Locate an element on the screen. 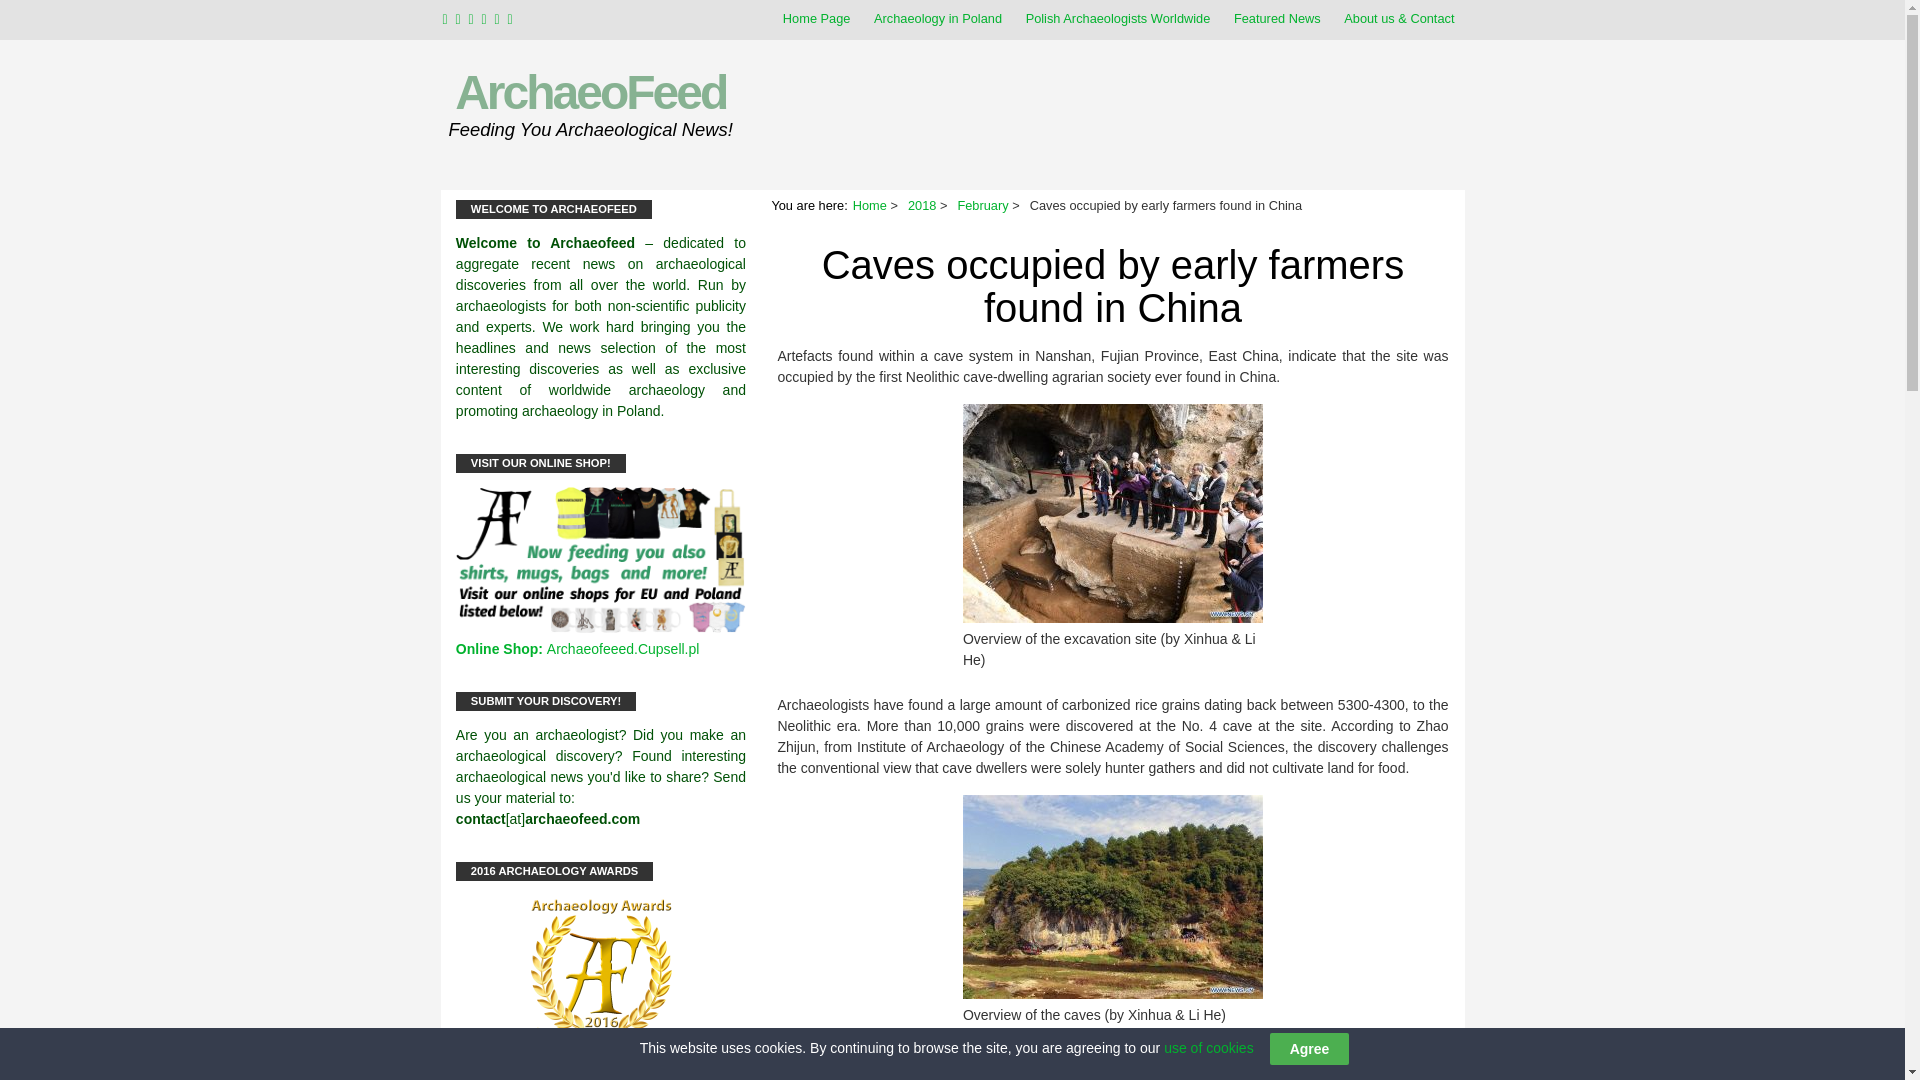 The image size is (1920, 1080). Home Page is located at coordinates (816, 18).